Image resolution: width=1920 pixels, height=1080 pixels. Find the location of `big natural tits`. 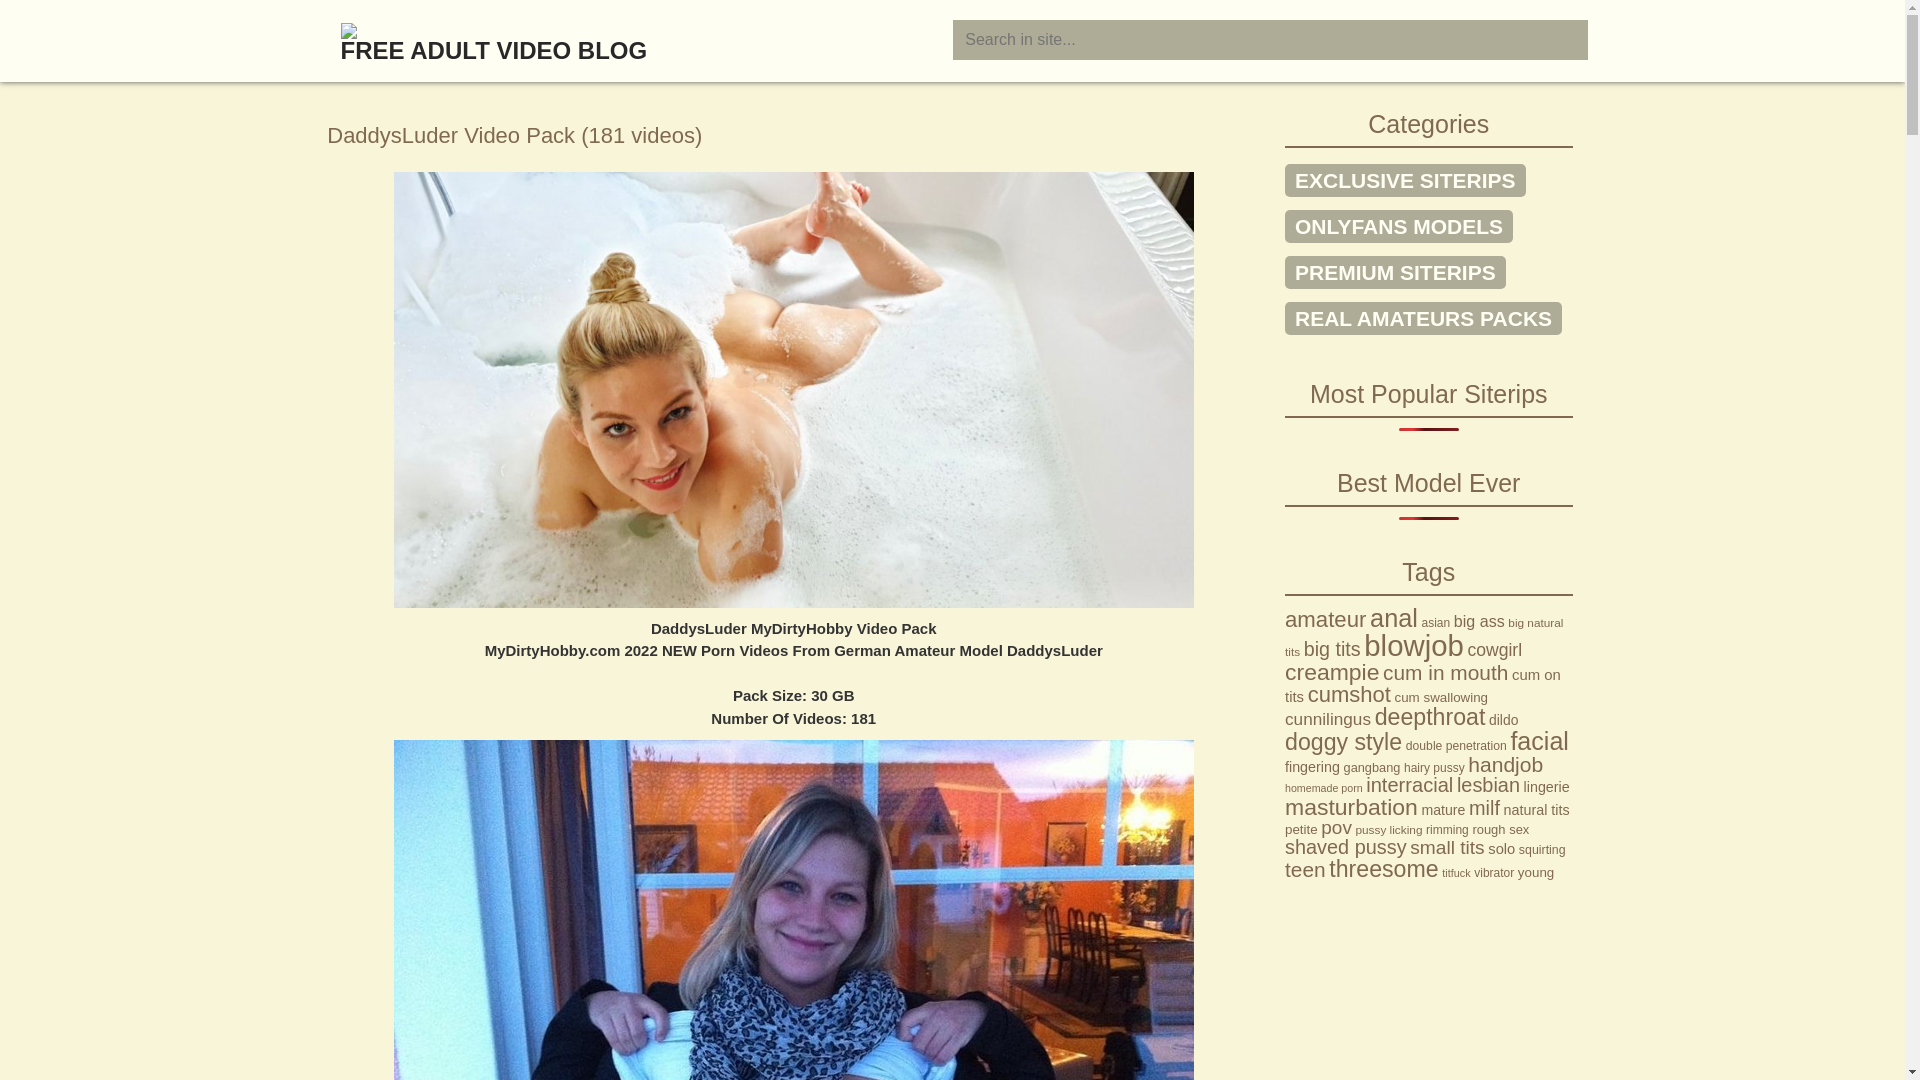

big natural tits is located at coordinates (1424, 638).